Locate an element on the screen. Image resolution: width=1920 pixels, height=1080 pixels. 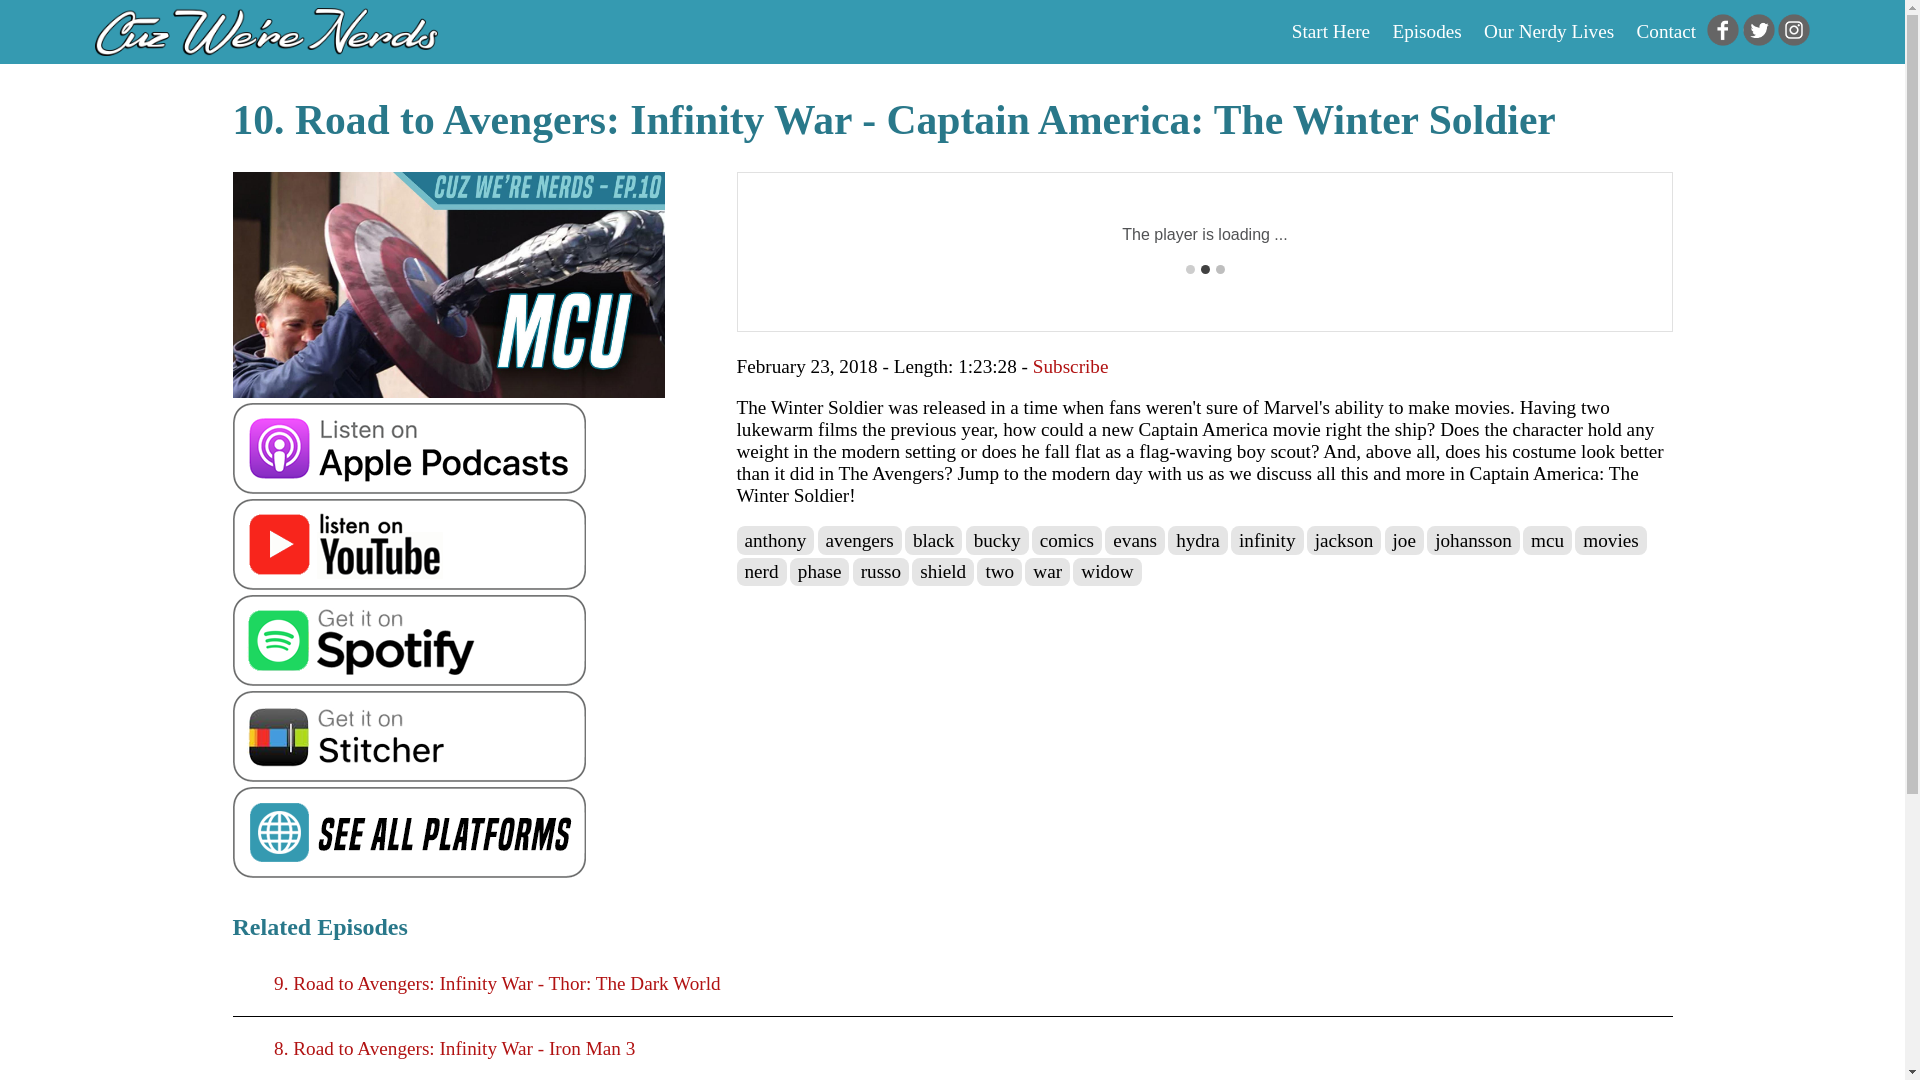
8. Road to Avengers: Infinity War - Iron Man 3 is located at coordinates (952, 1048).